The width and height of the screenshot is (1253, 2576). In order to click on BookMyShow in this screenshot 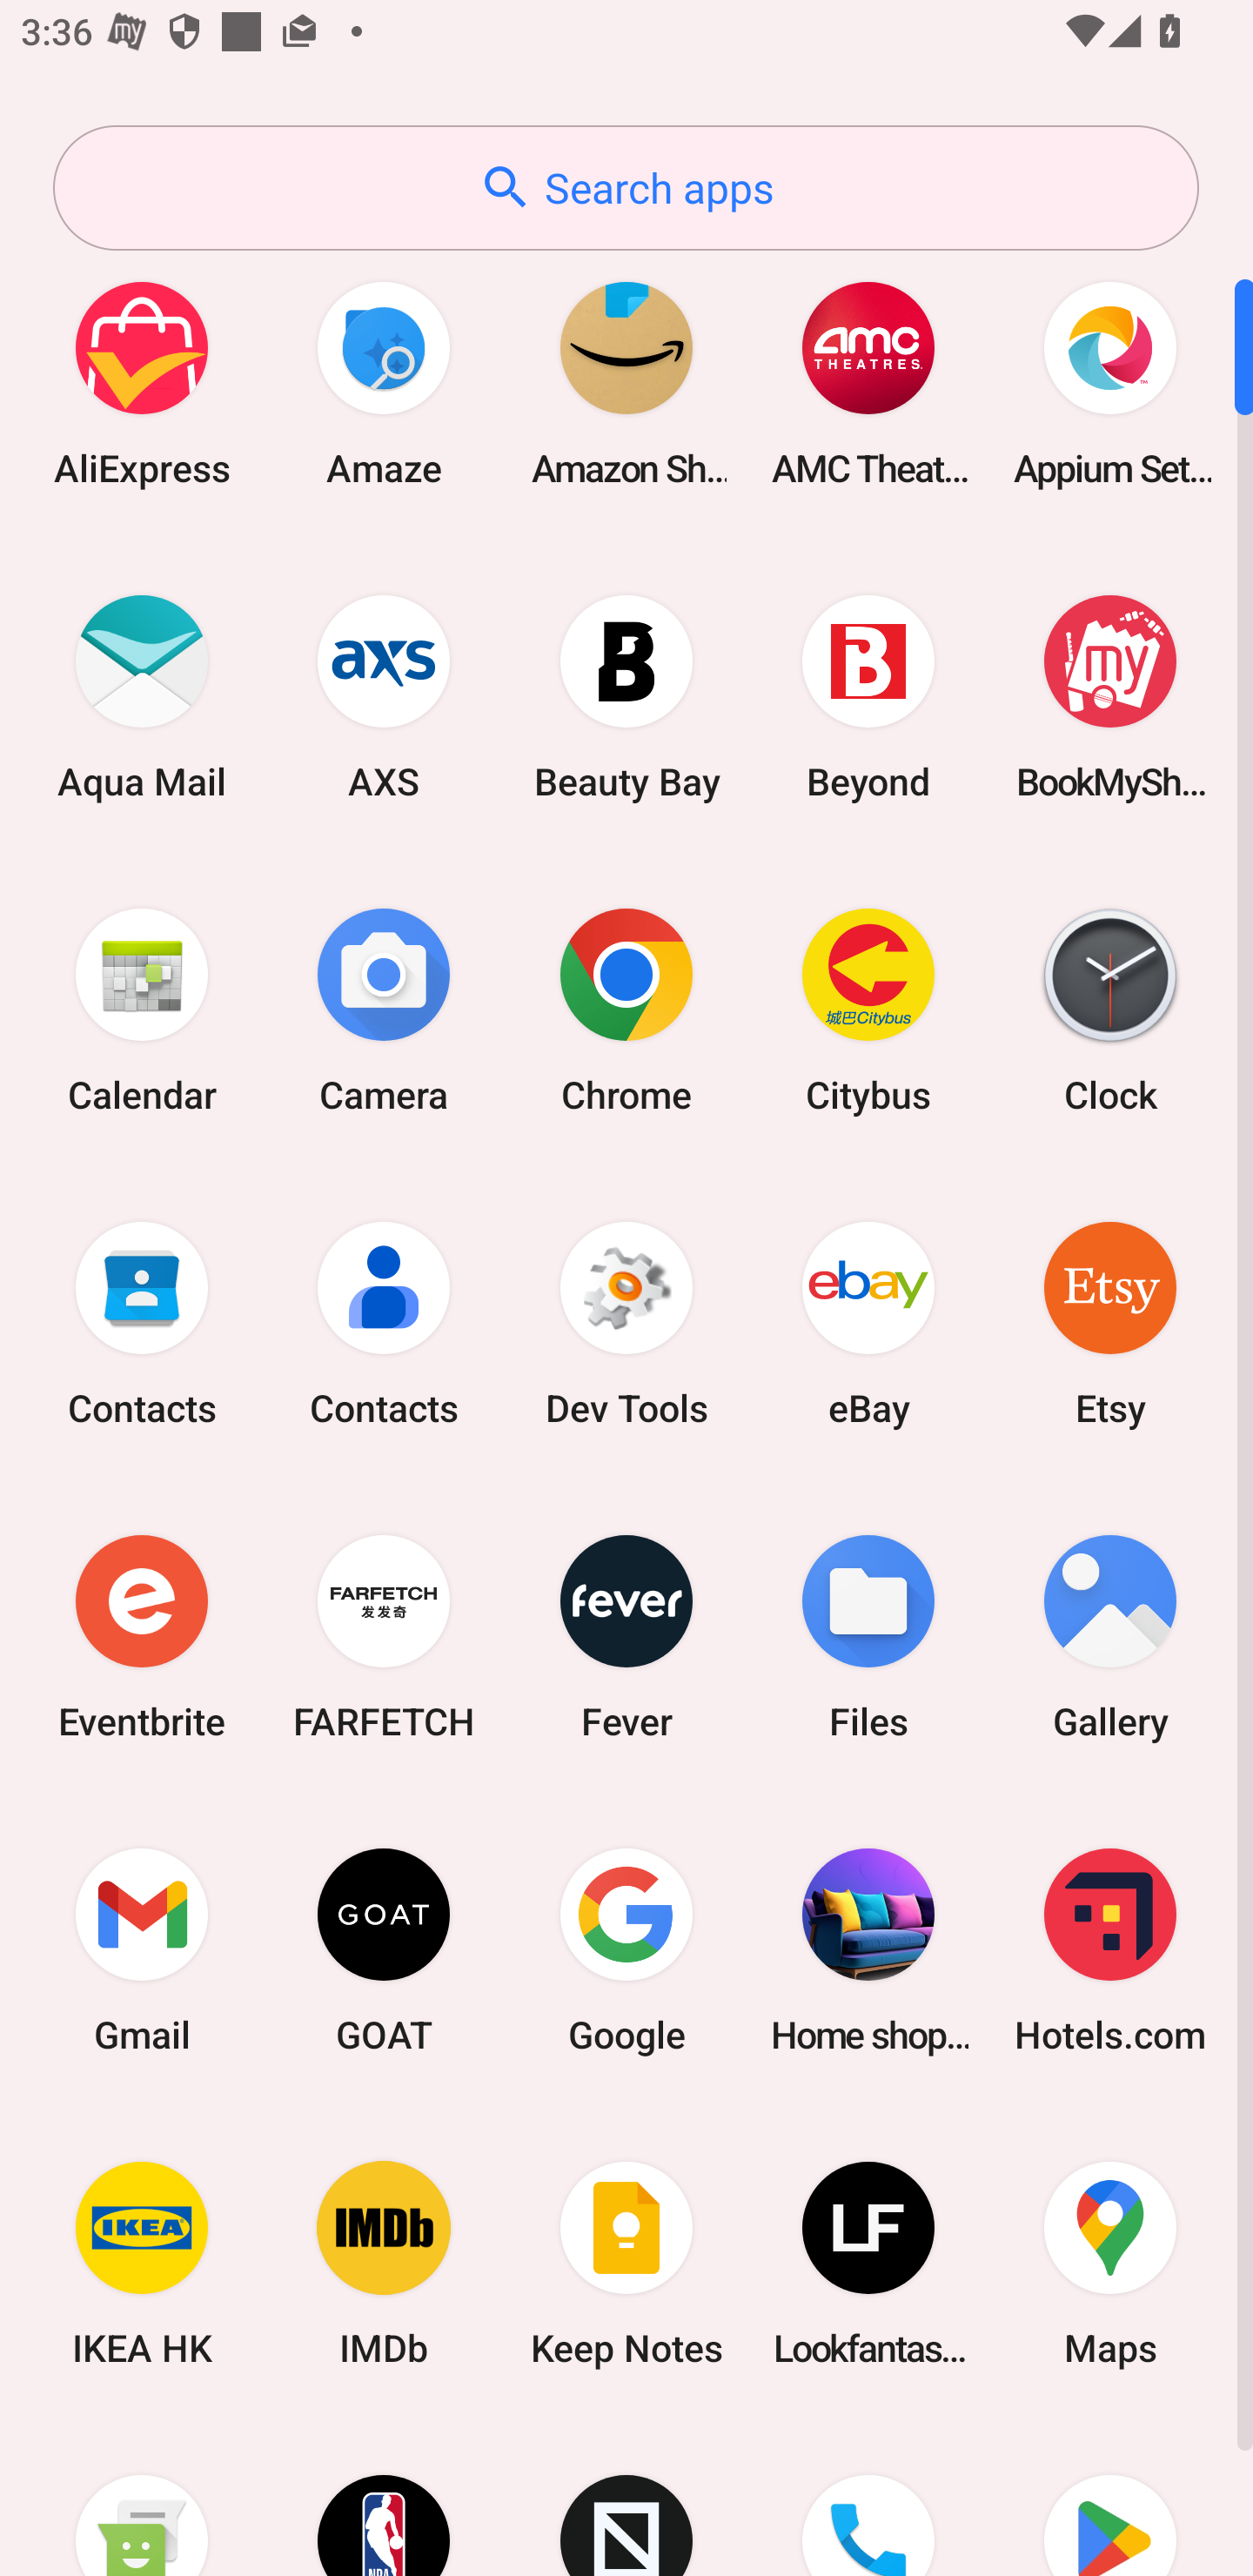, I will do `click(1110, 696)`.